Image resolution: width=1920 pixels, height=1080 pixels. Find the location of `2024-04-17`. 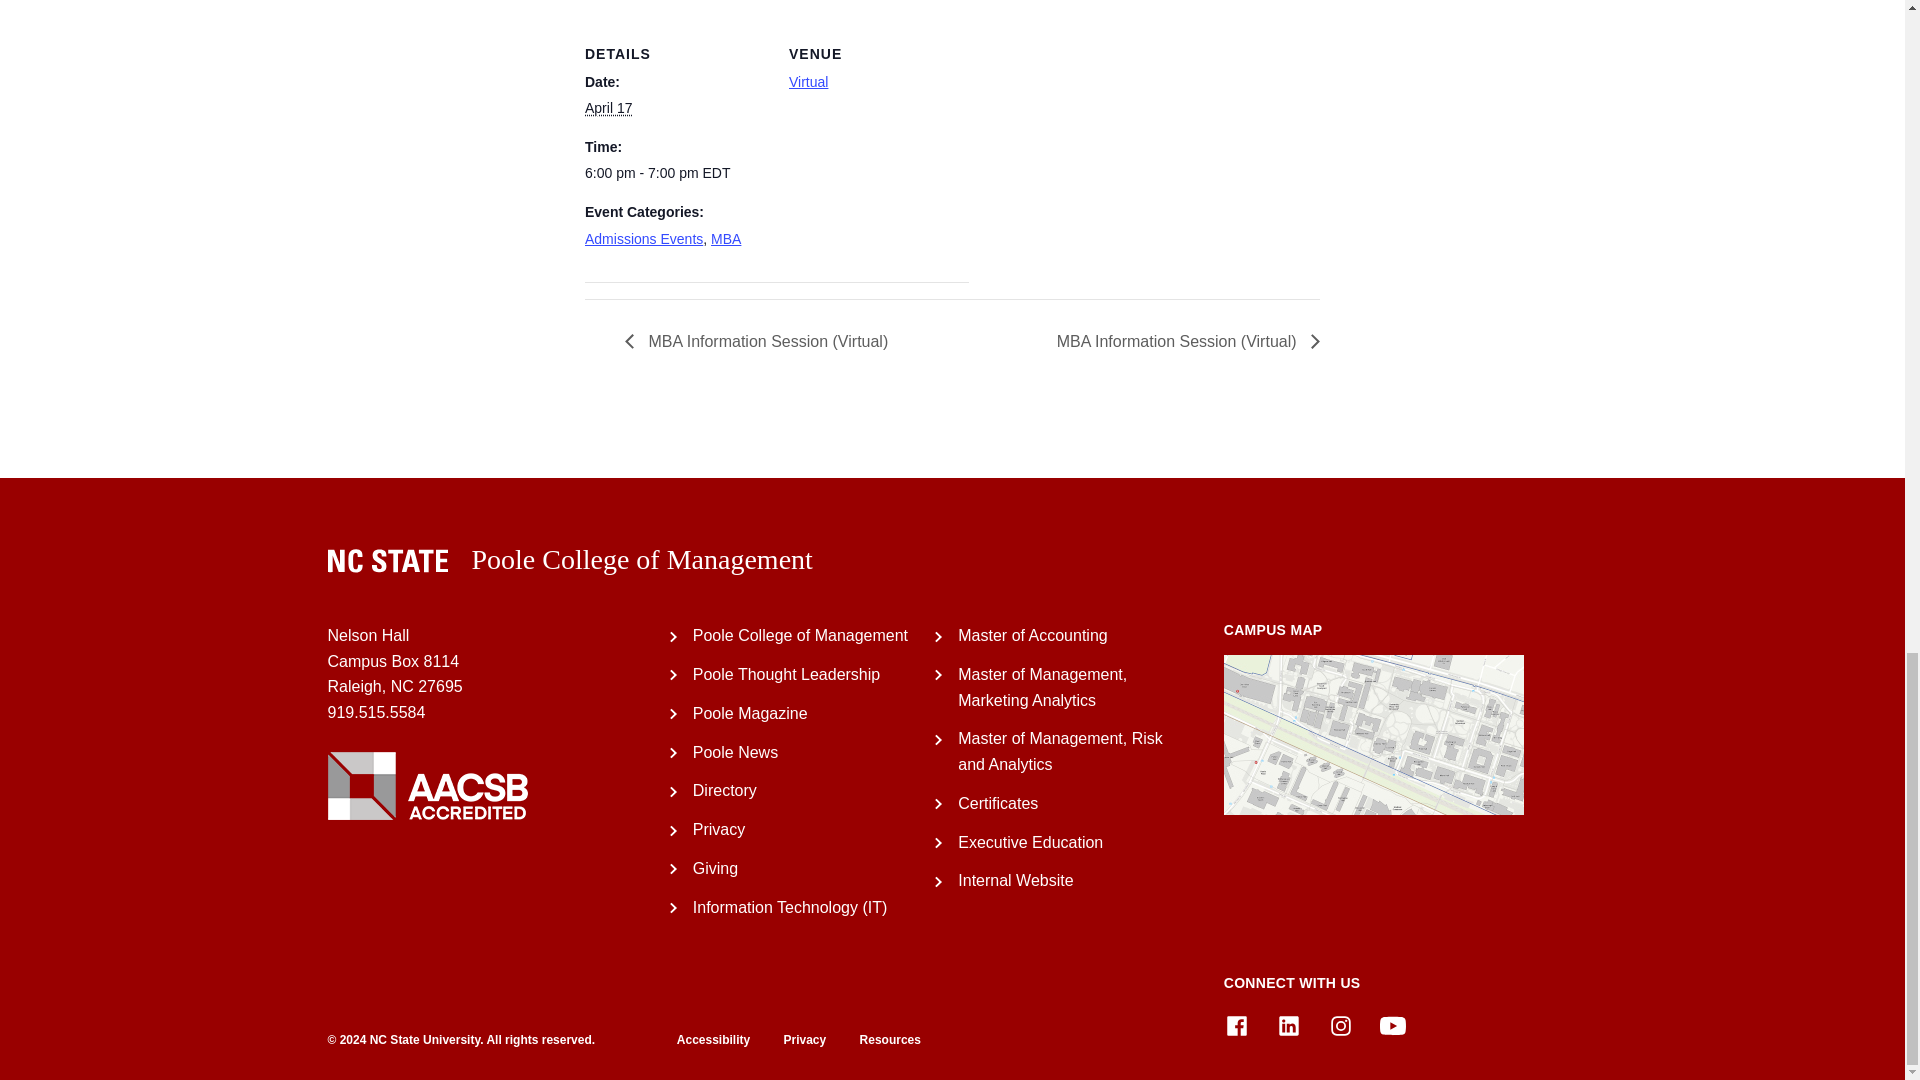

2024-04-17 is located at coordinates (608, 108).